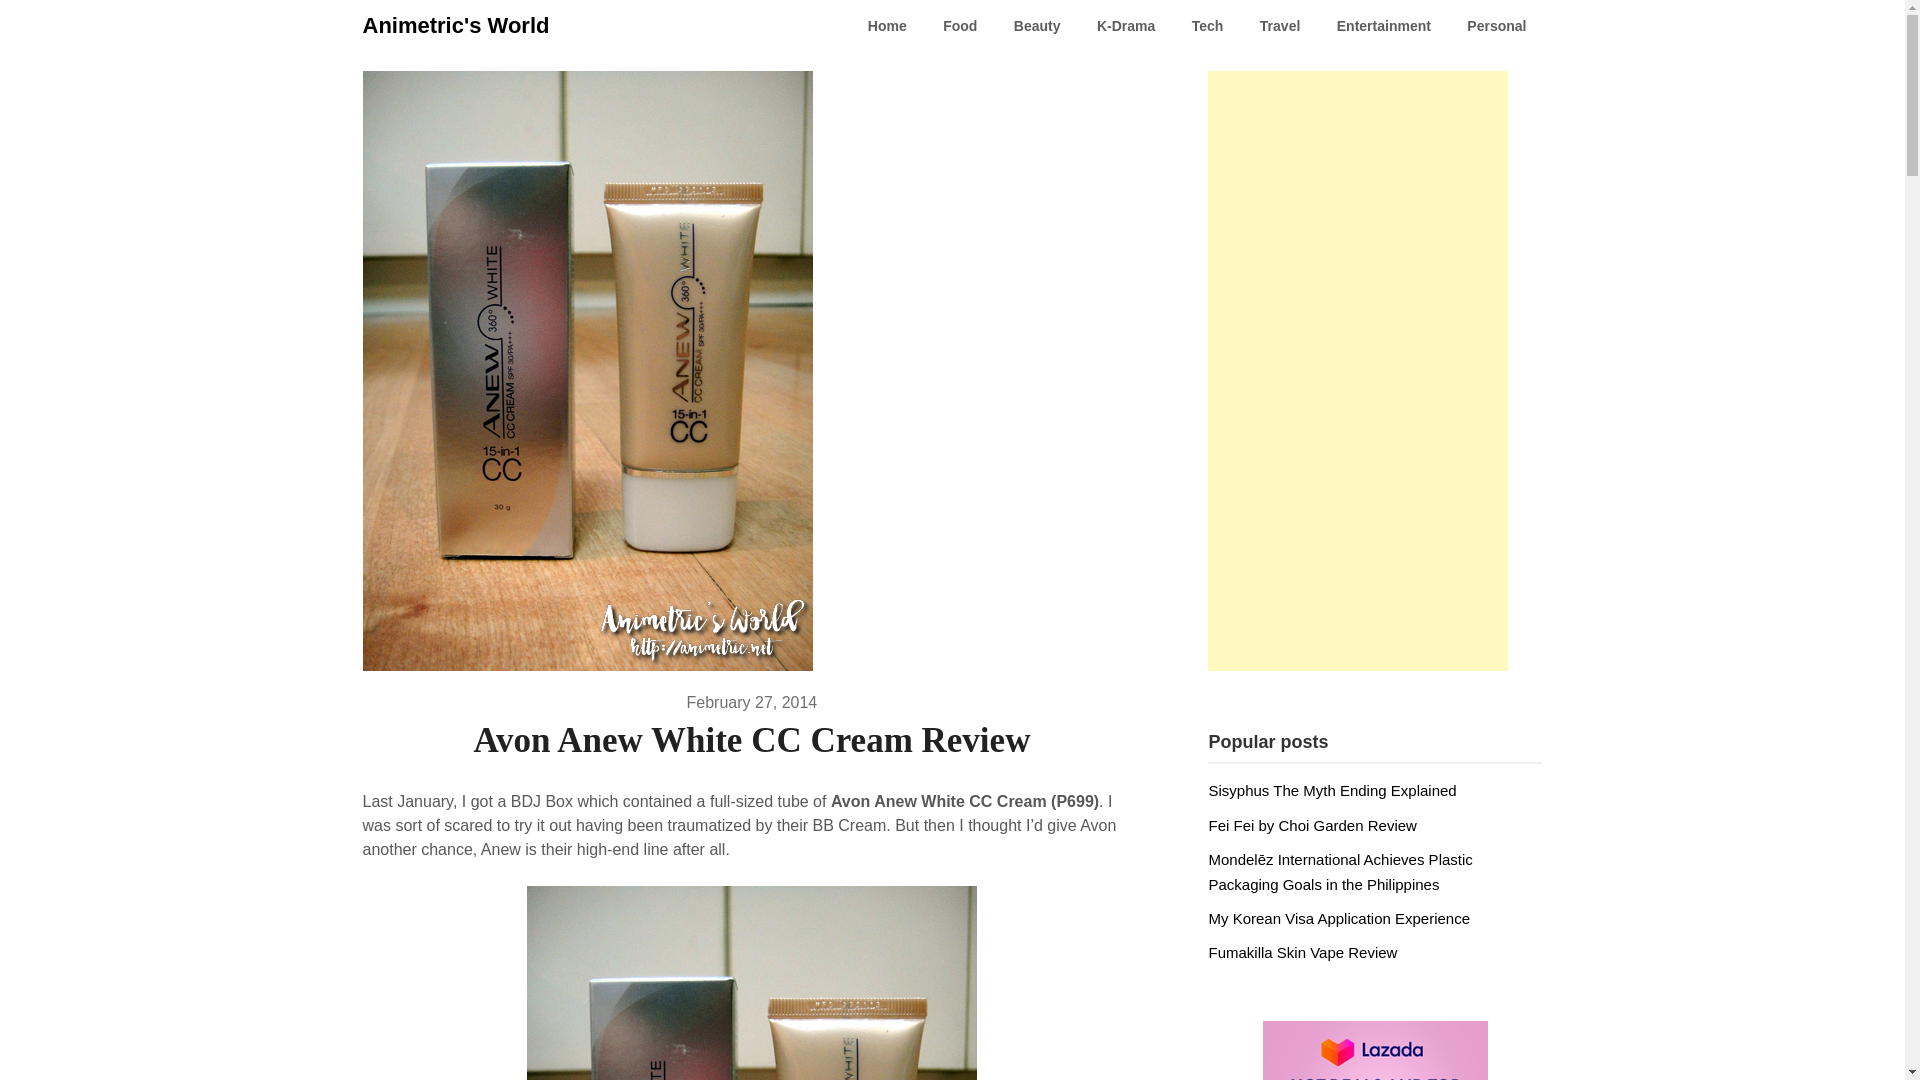 This screenshot has height=1080, width=1920. Describe the element at coordinates (456, 26) in the screenshot. I see `Animetric's World` at that location.